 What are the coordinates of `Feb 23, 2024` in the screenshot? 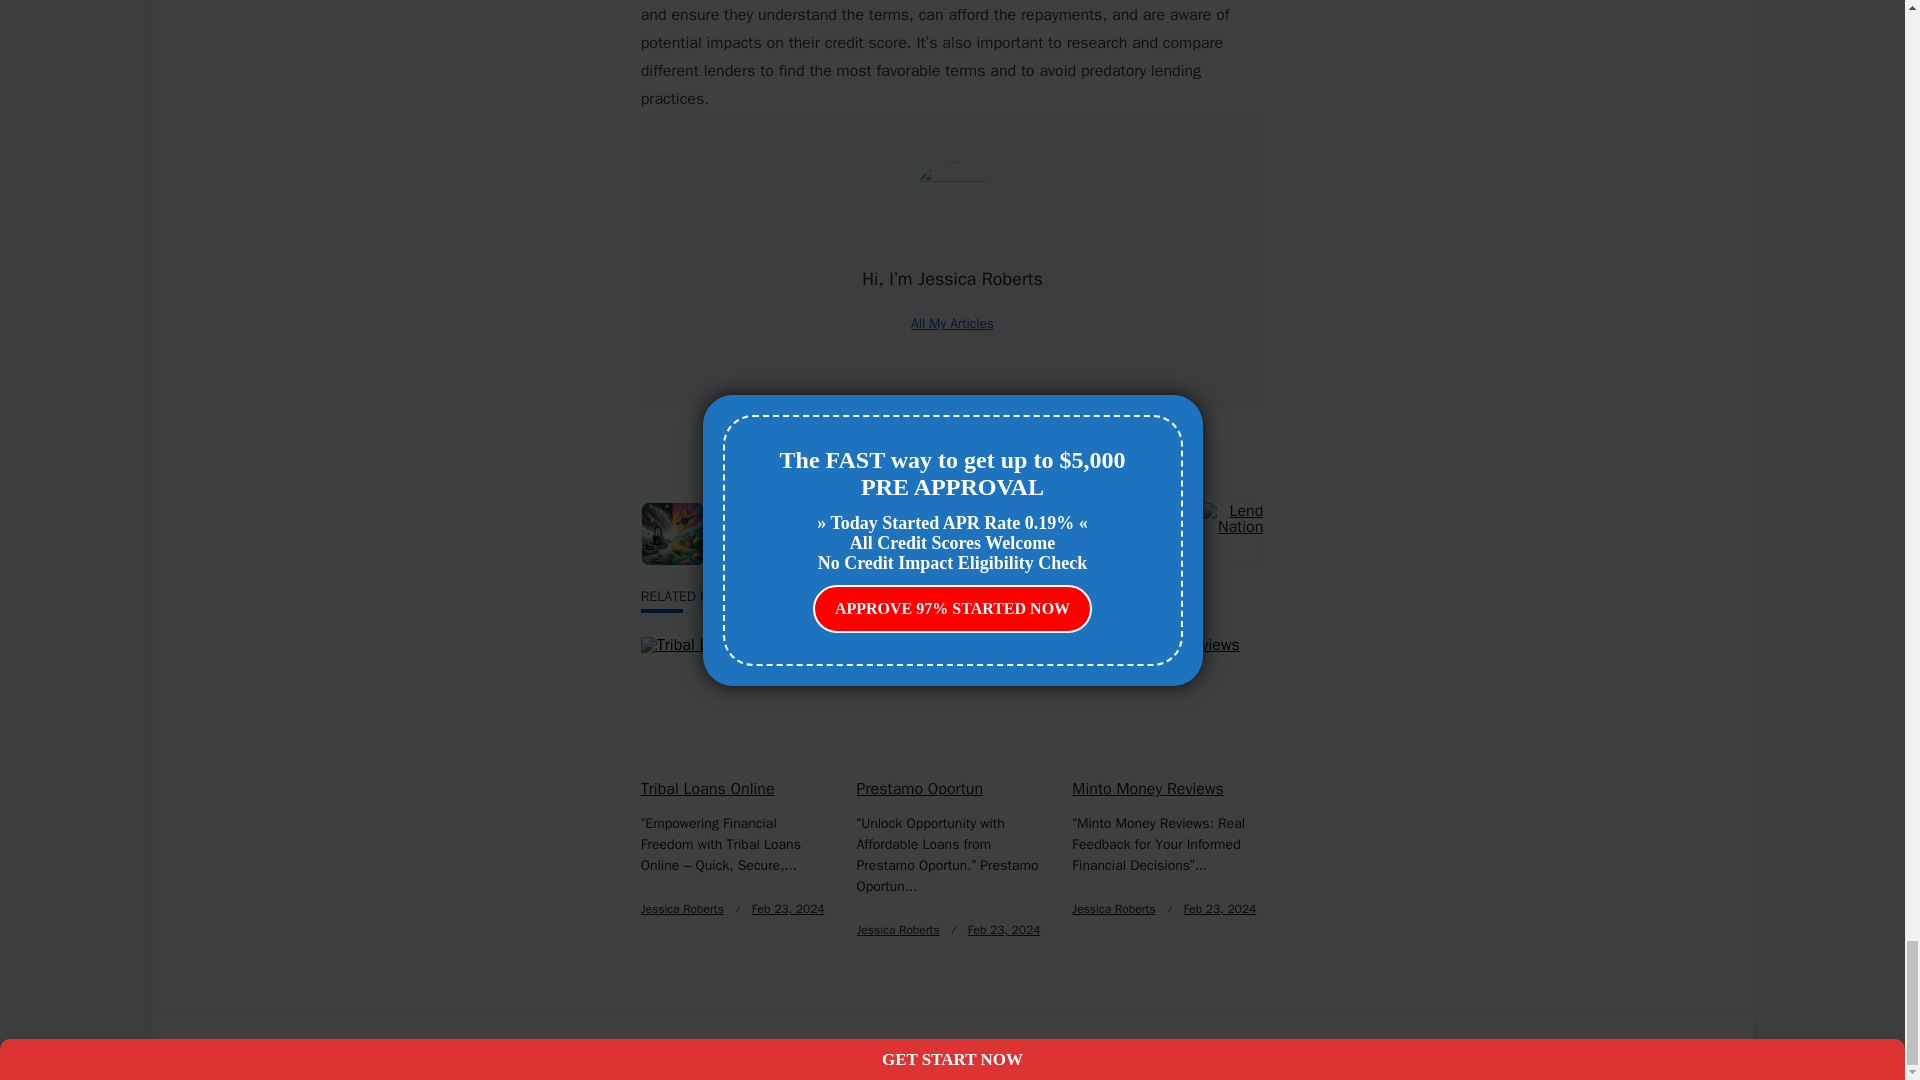 It's located at (1220, 908).